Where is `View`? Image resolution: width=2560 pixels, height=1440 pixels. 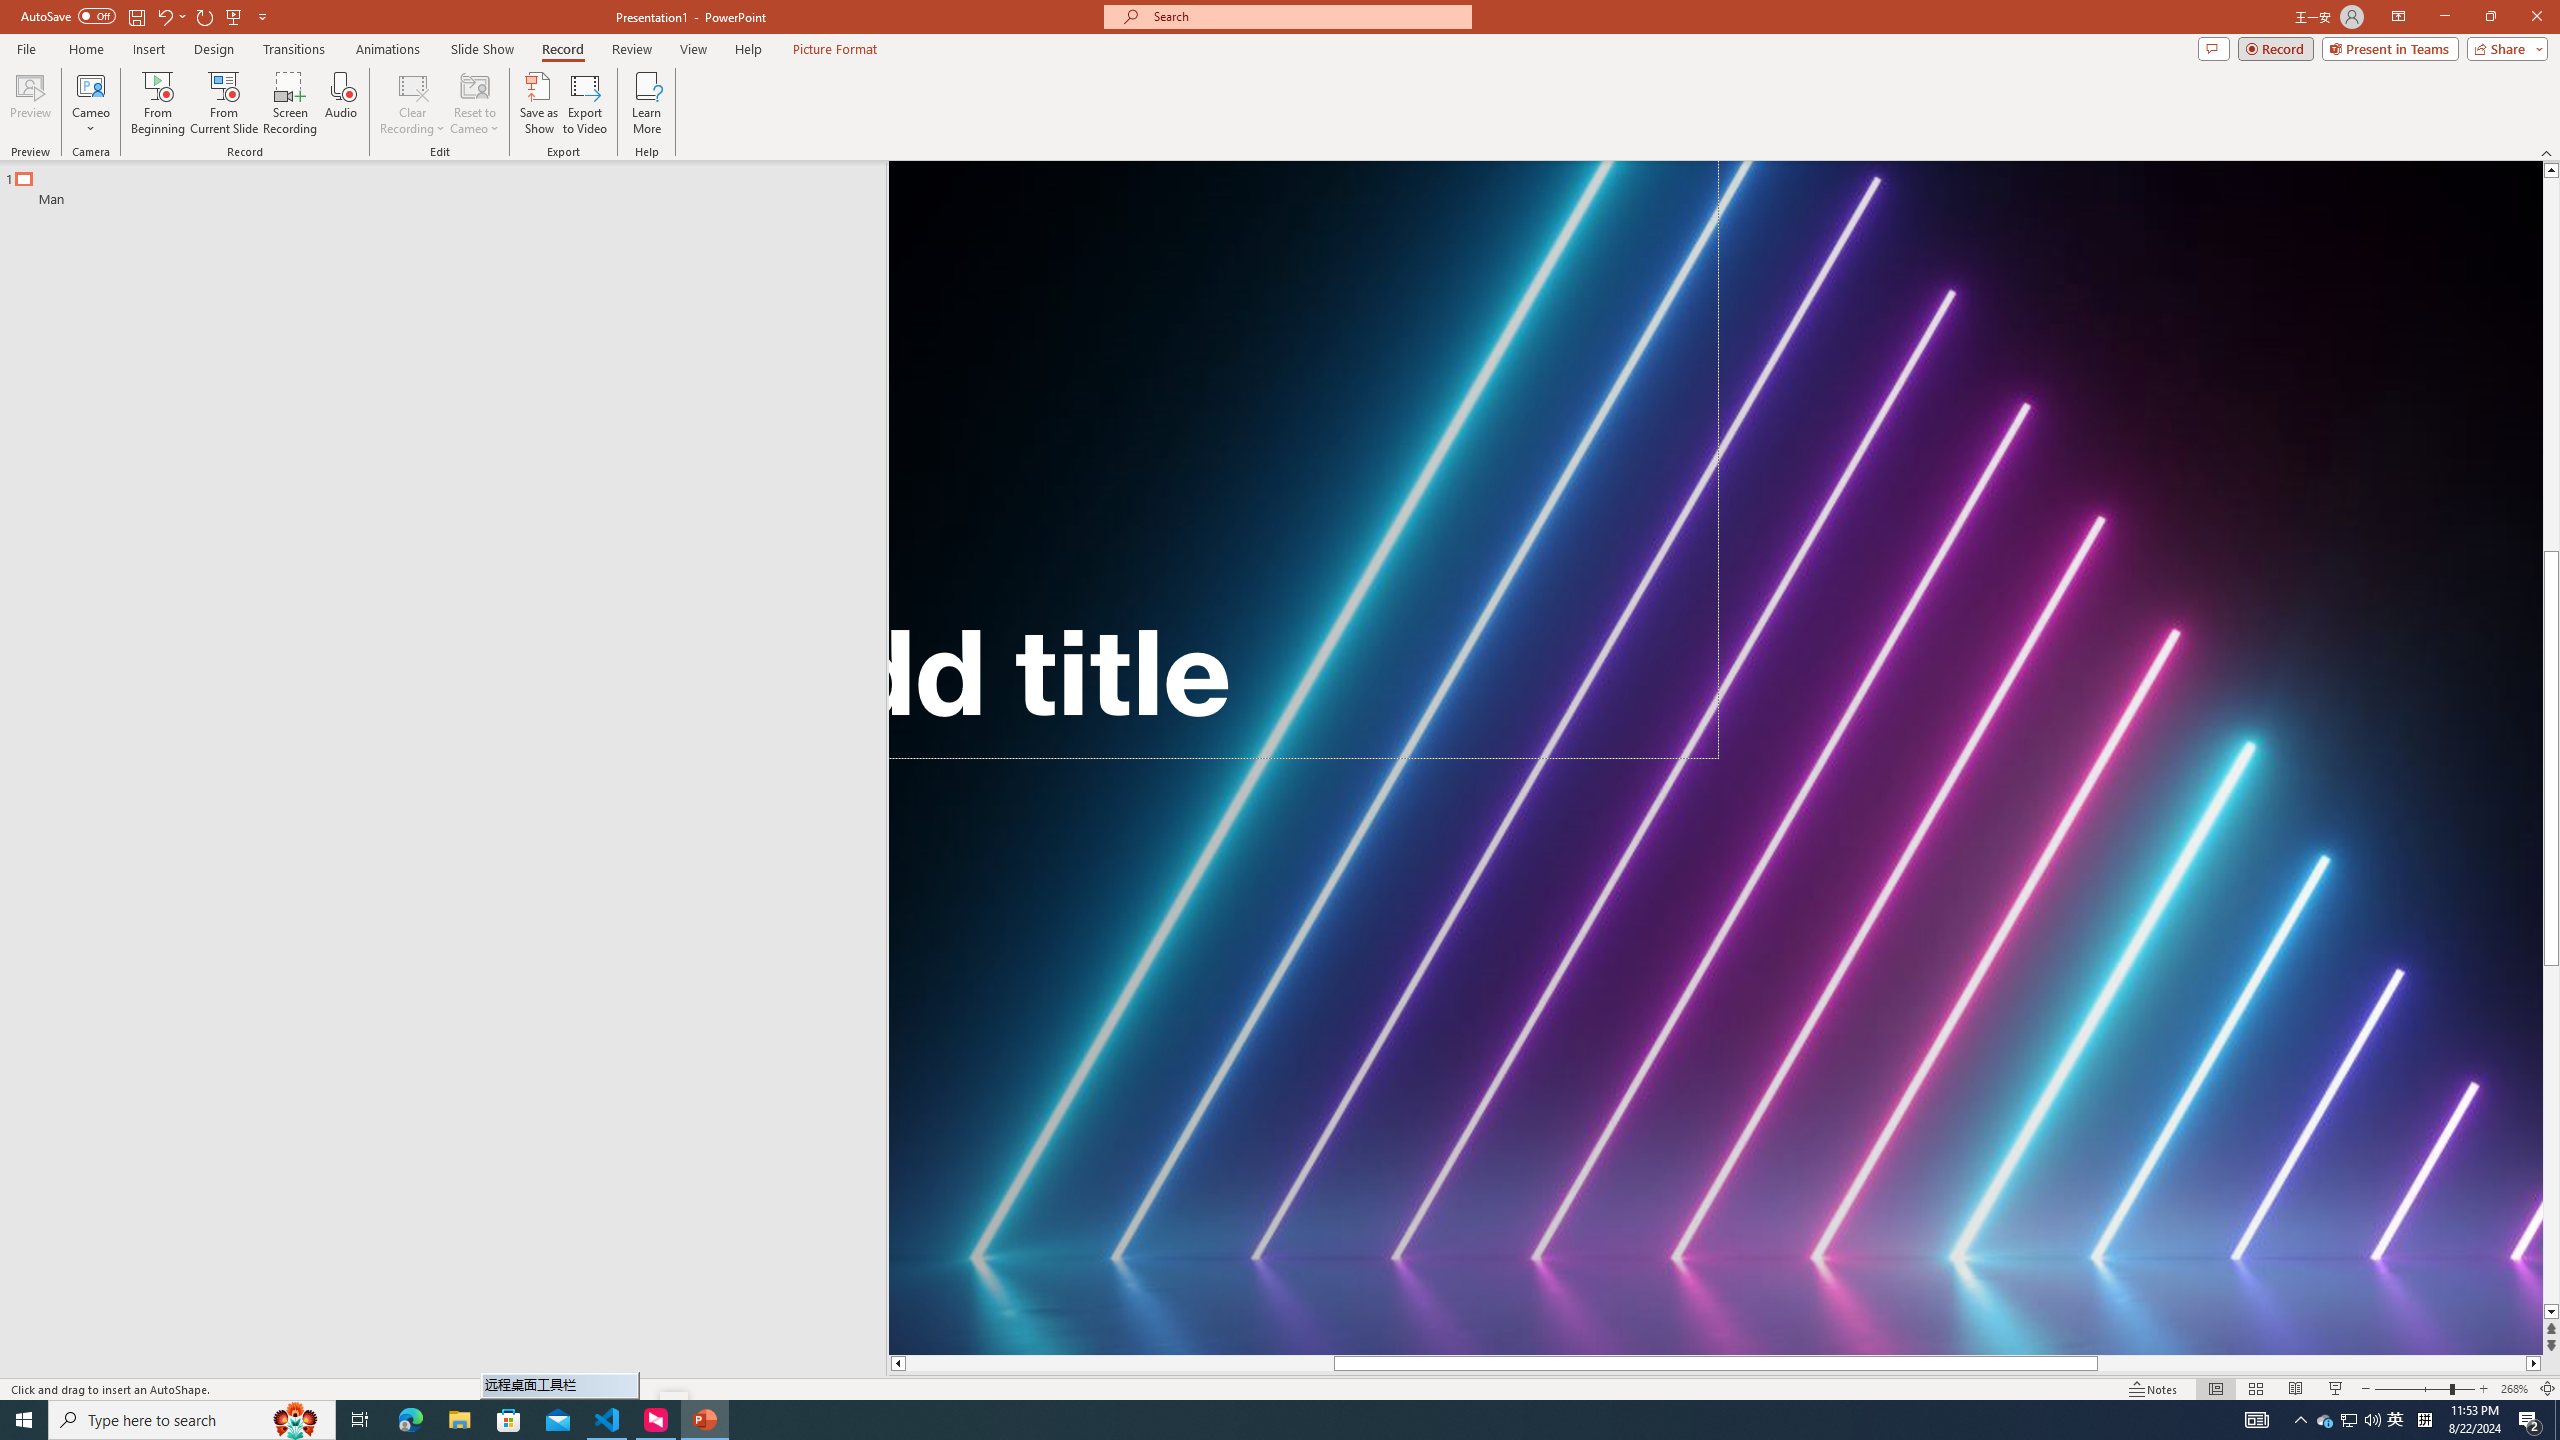 View is located at coordinates (694, 49).